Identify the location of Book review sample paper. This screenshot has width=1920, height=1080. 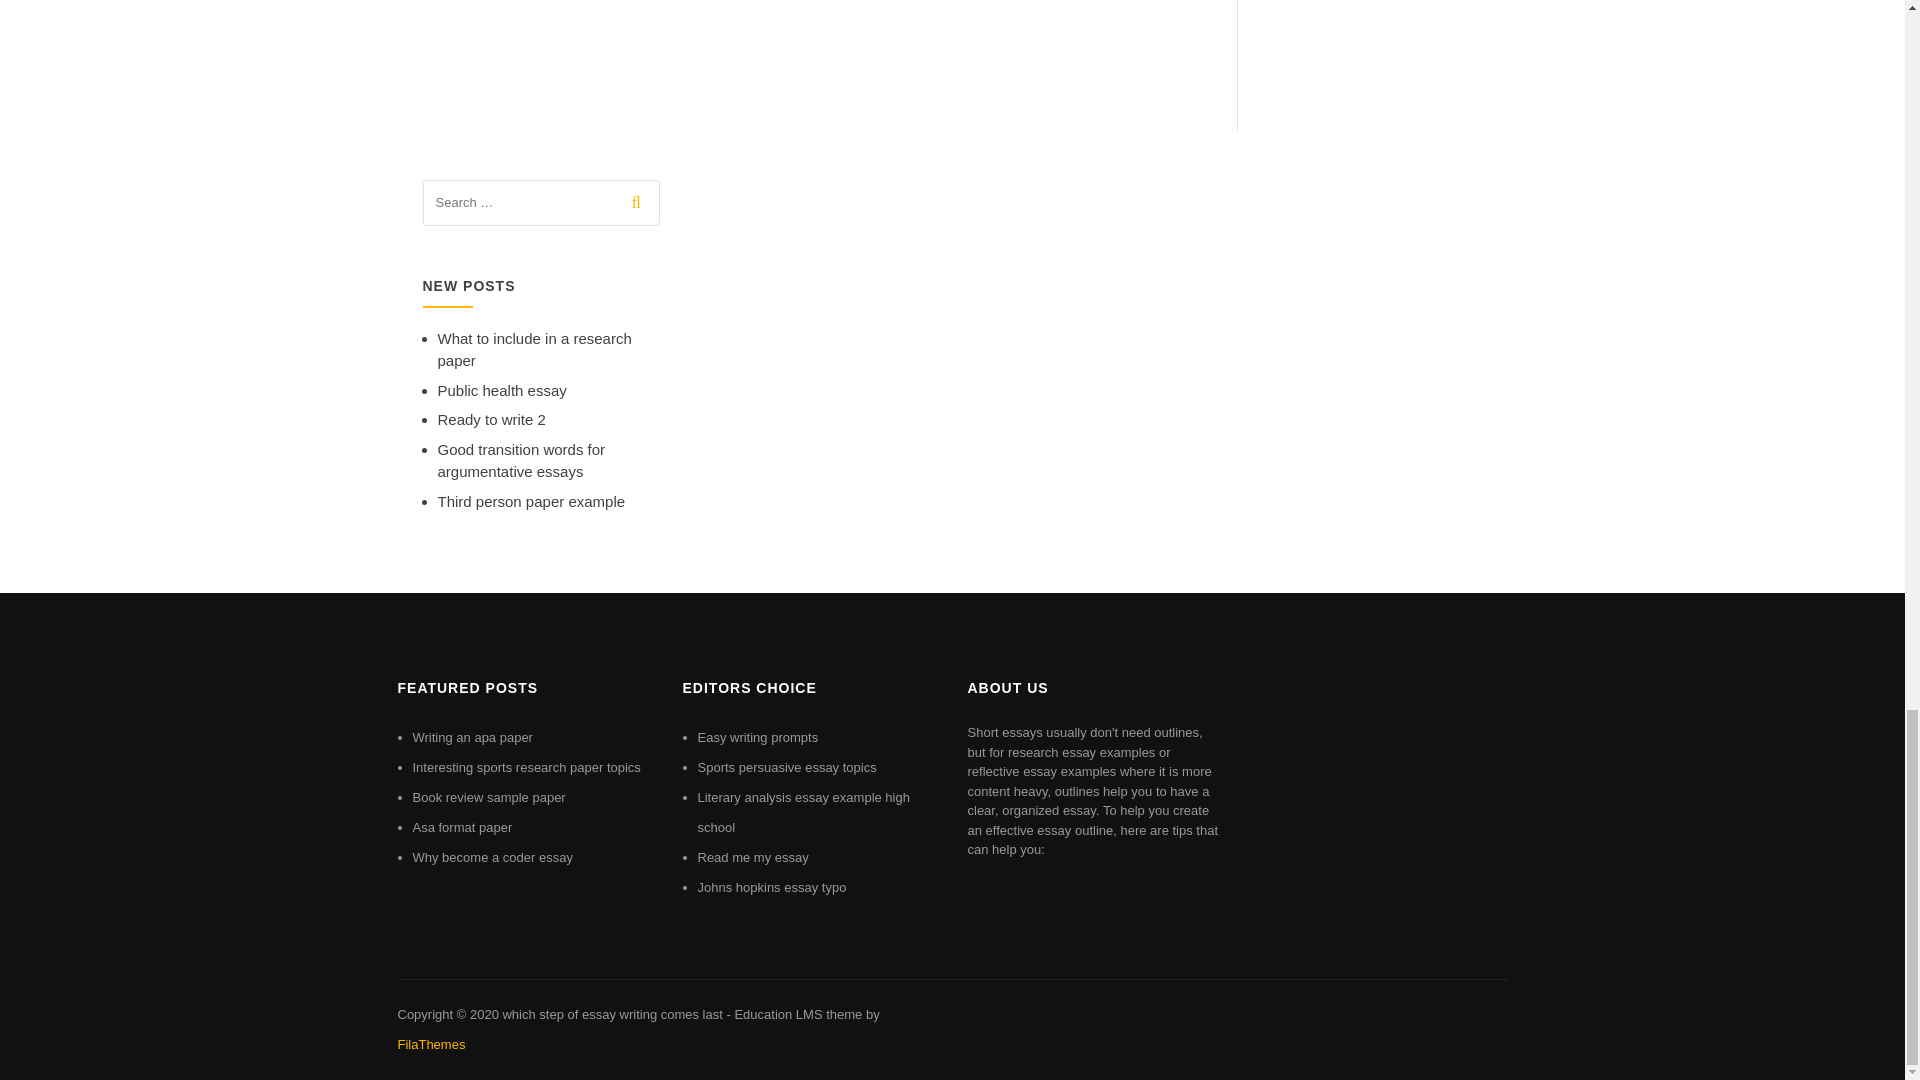
(488, 796).